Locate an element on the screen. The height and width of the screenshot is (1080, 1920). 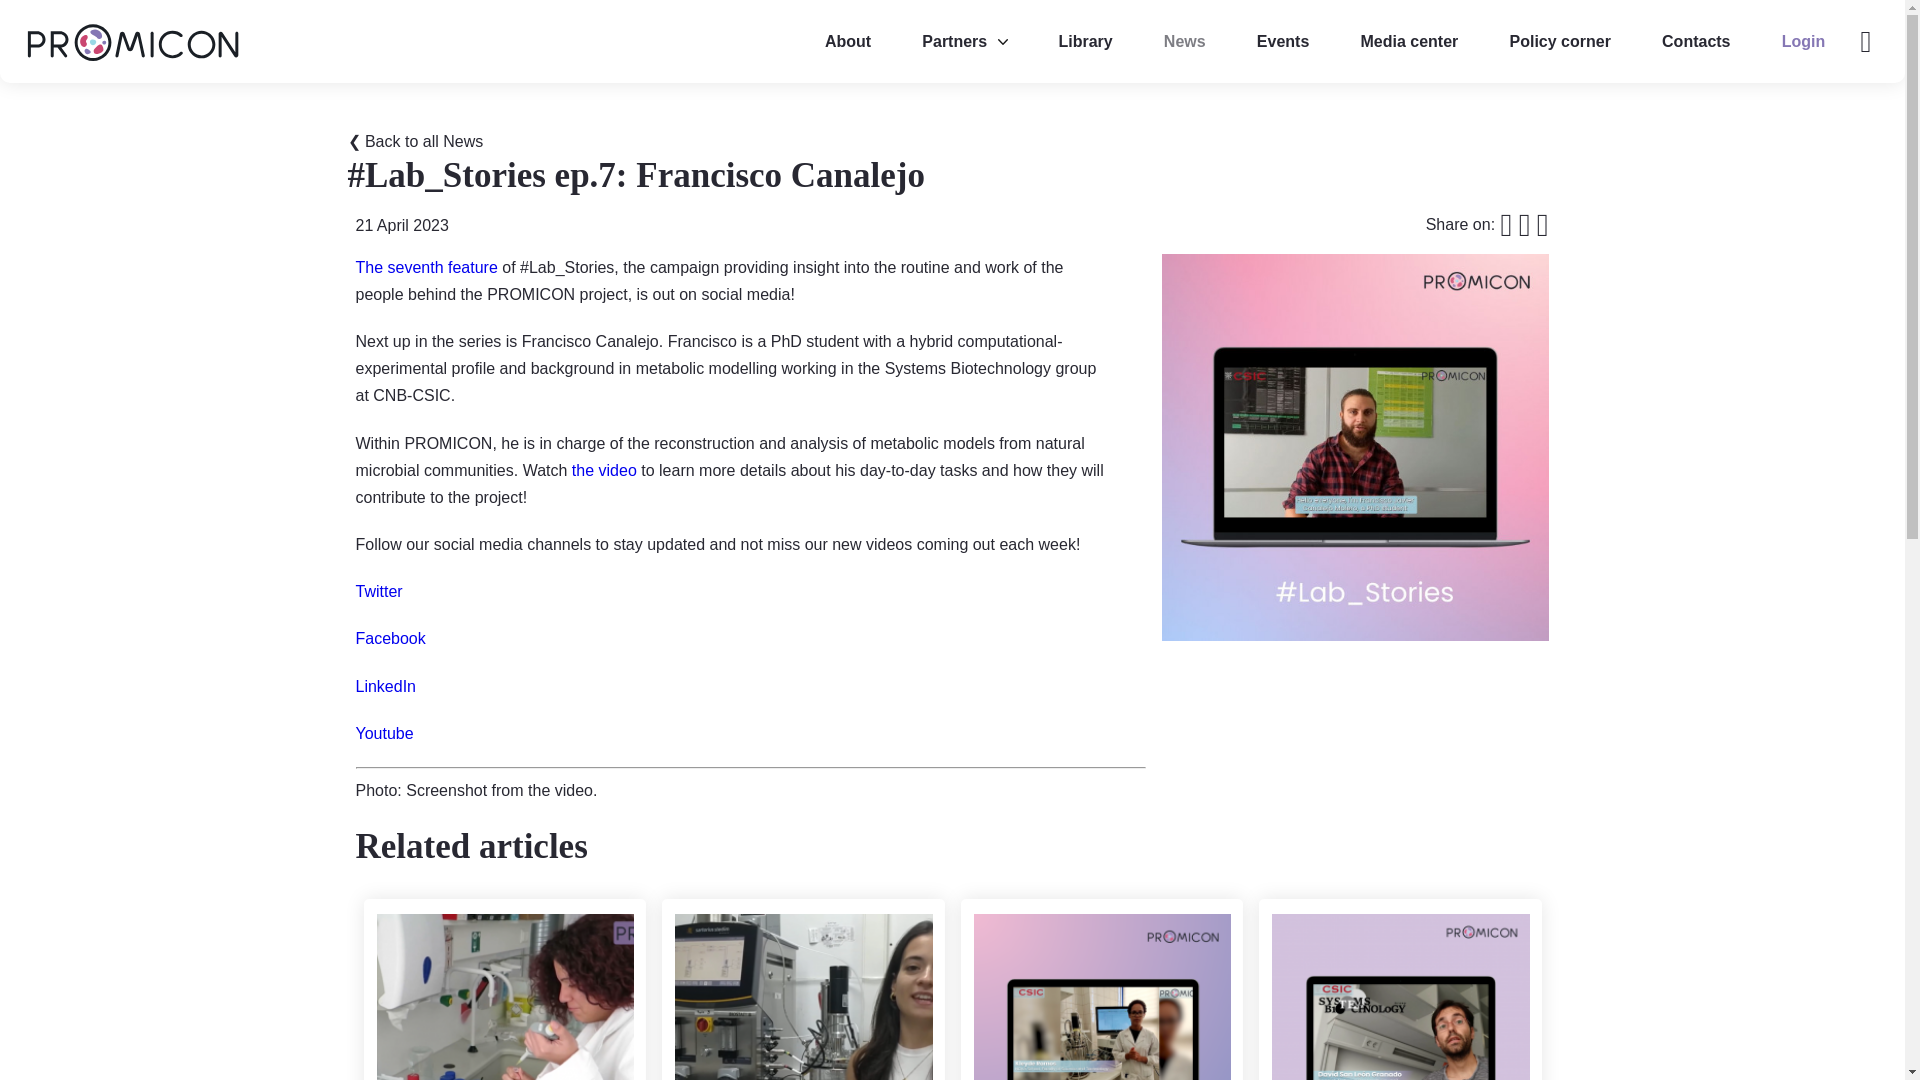
Events is located at coordinates (1282, 40).